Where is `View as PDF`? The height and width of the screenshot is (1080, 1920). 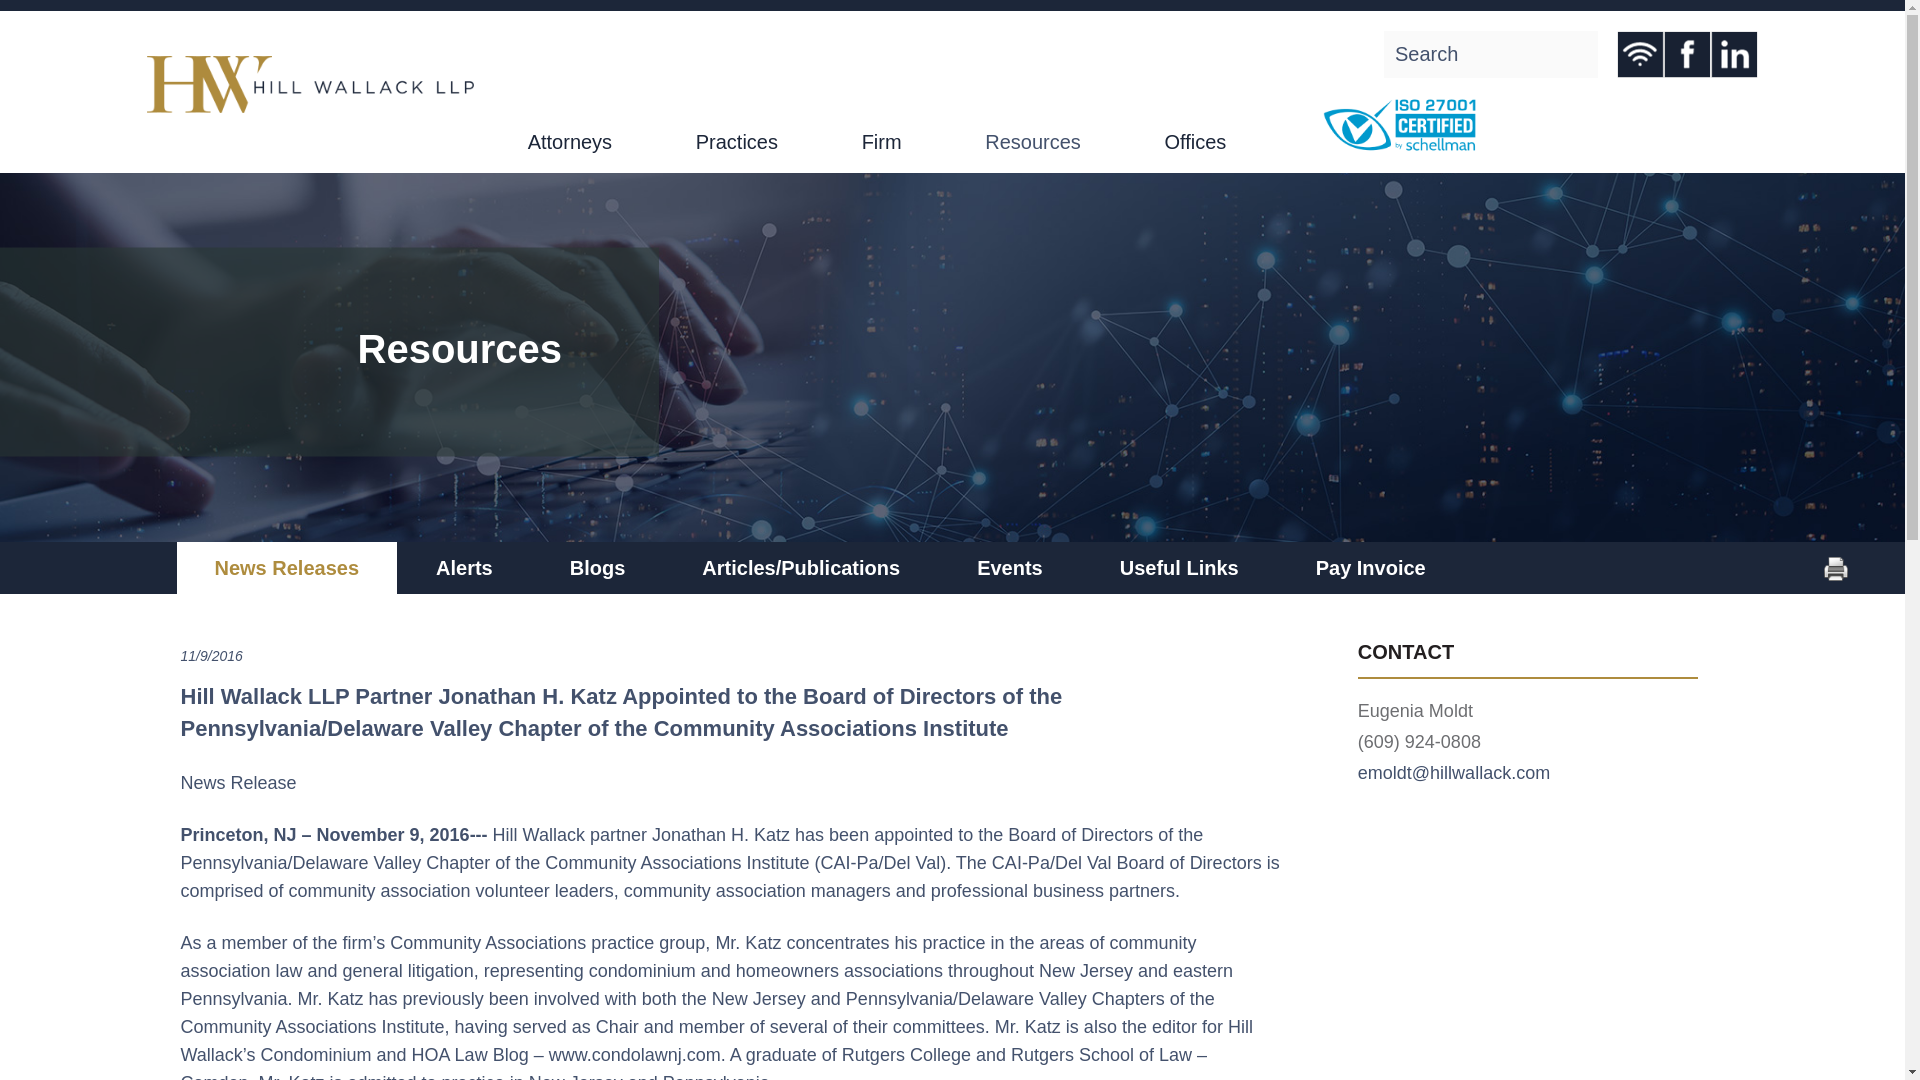 View as PDF is located at coordinates (1836, 576).